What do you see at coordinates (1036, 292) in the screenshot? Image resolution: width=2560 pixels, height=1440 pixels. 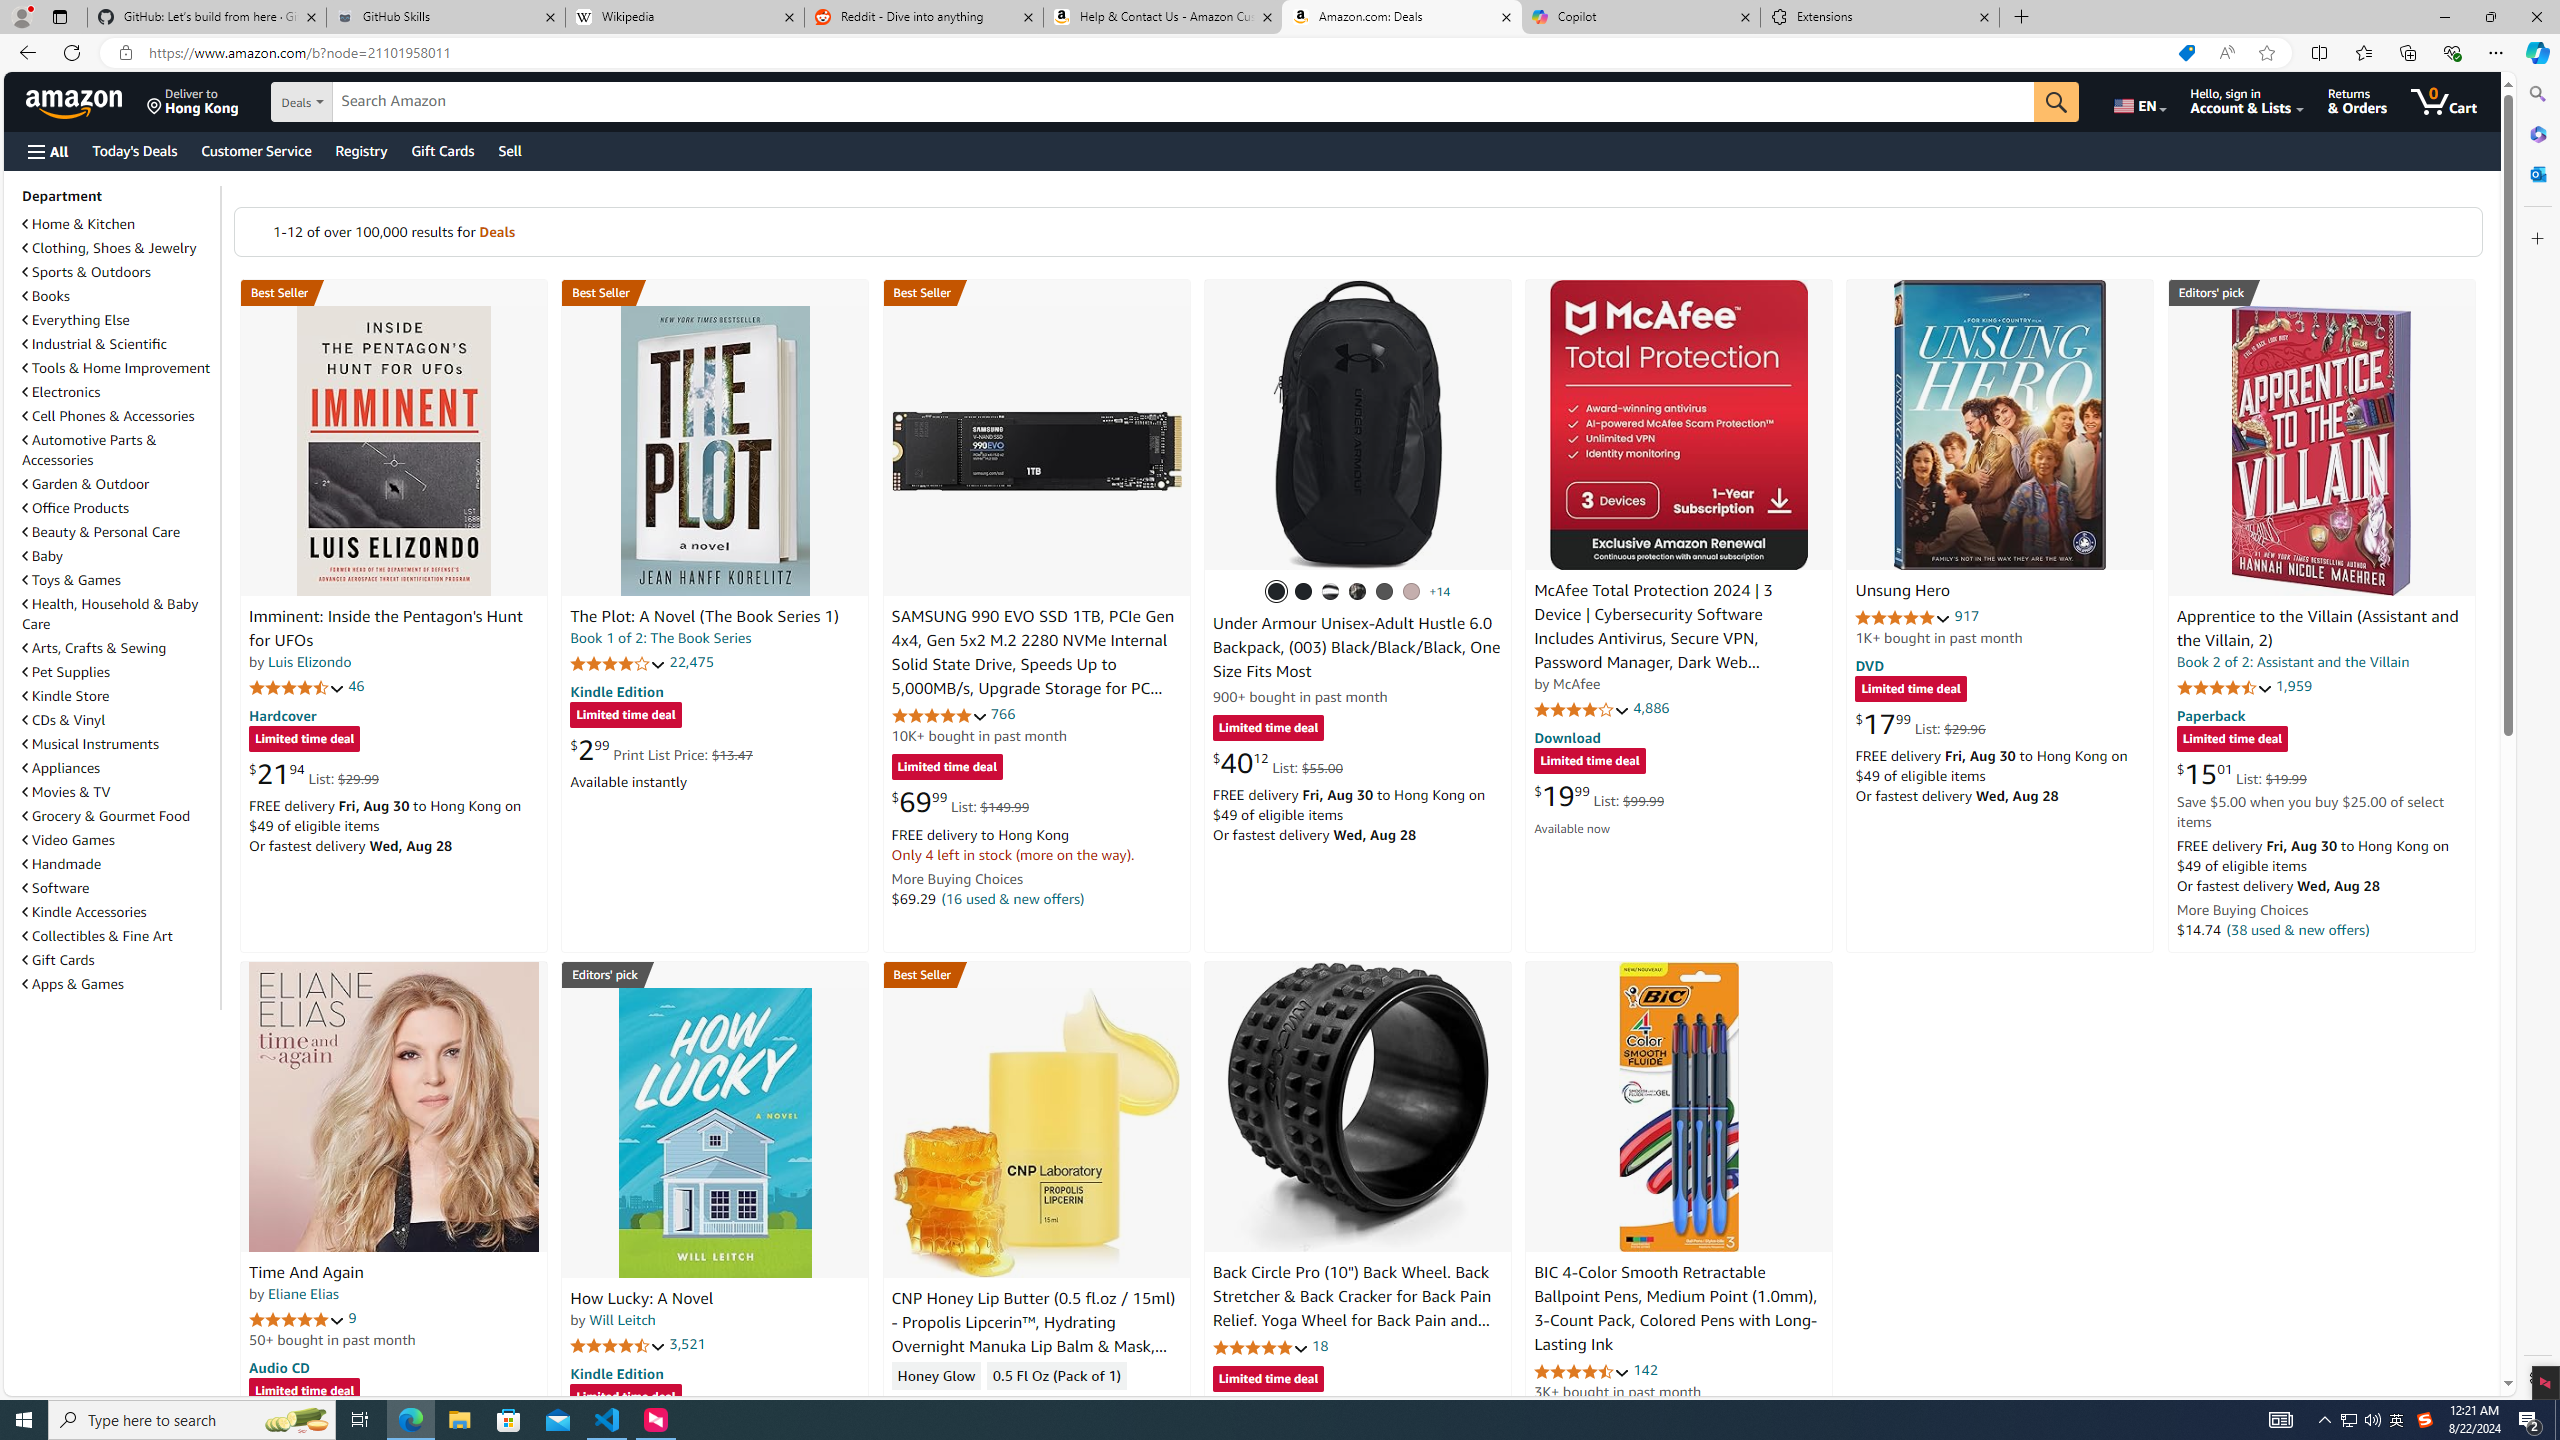 I see `Best Seller in Internal Solid State Drives` at bounding box center [1036, 292].